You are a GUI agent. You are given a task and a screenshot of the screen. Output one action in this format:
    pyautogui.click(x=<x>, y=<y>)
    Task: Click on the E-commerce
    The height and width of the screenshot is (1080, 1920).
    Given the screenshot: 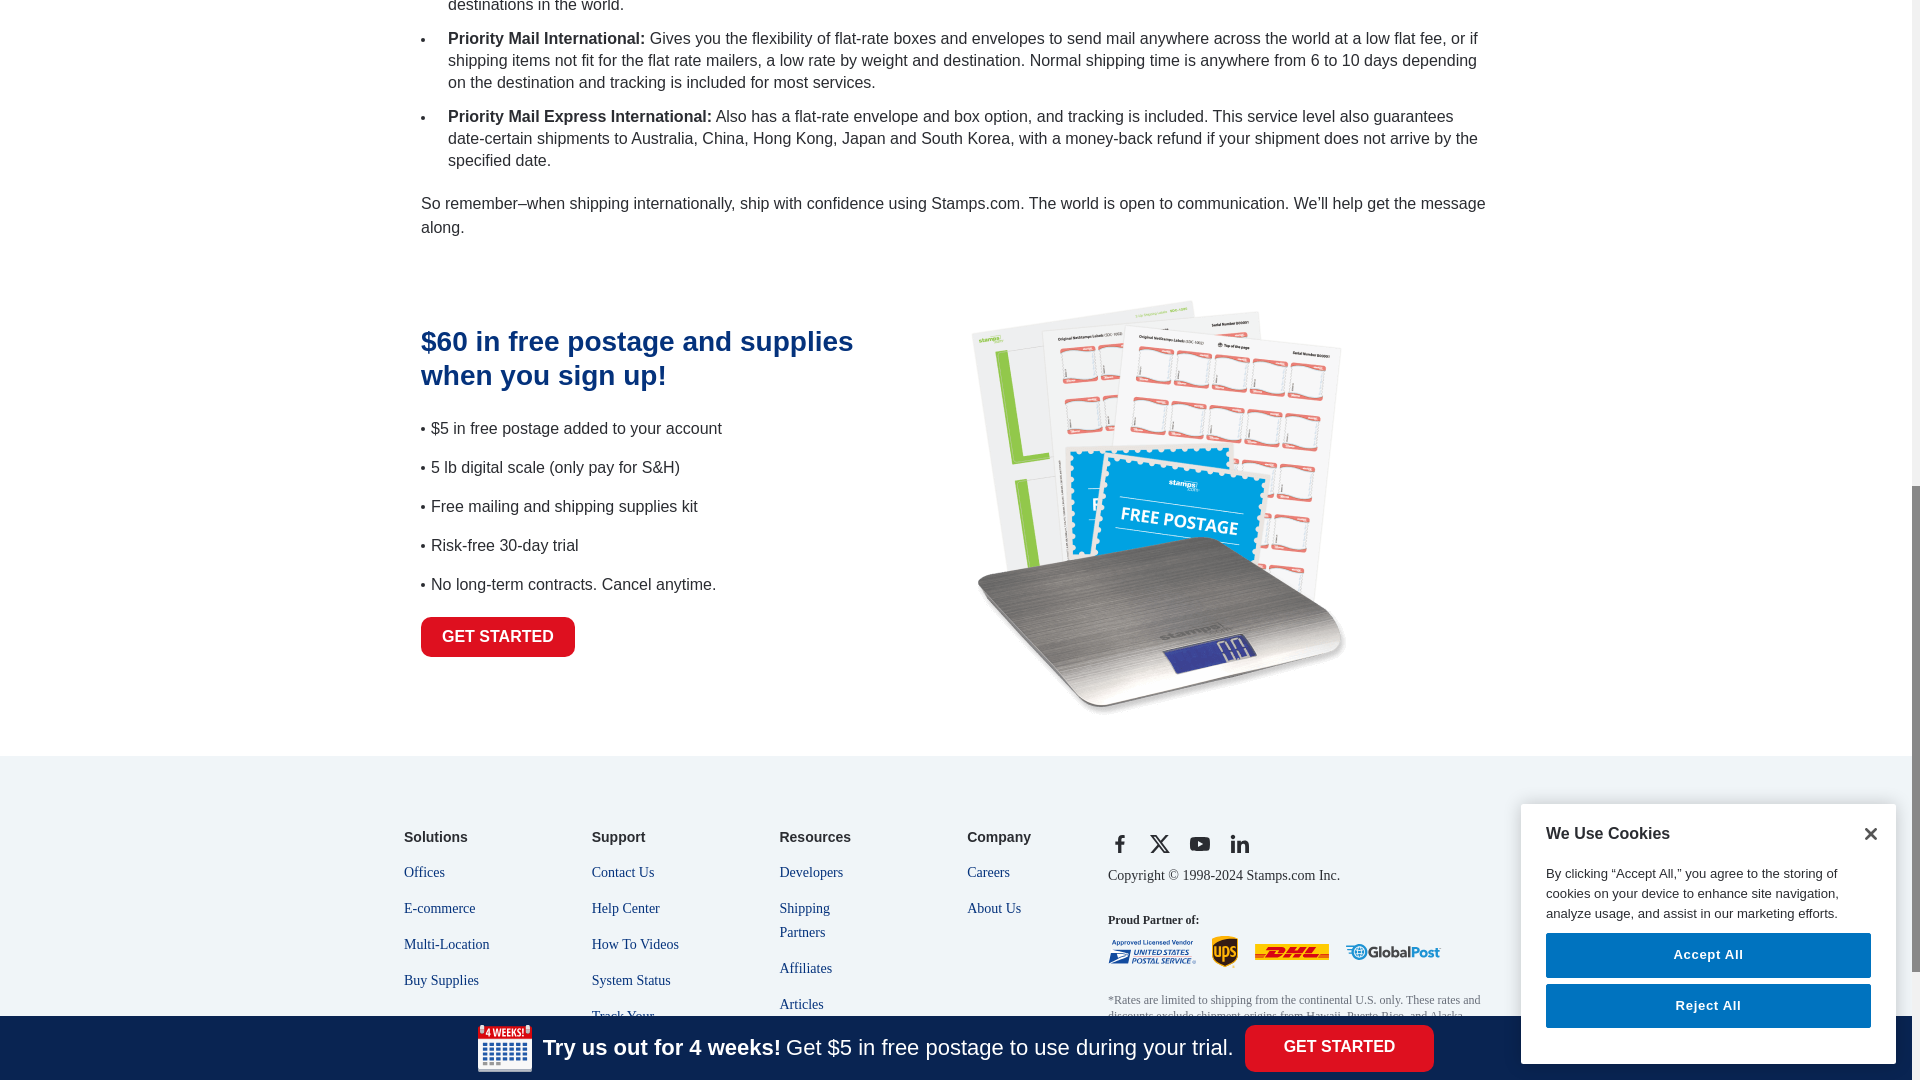 What is the action you would take?
    pyautogui.click(x=450, y=902)
    